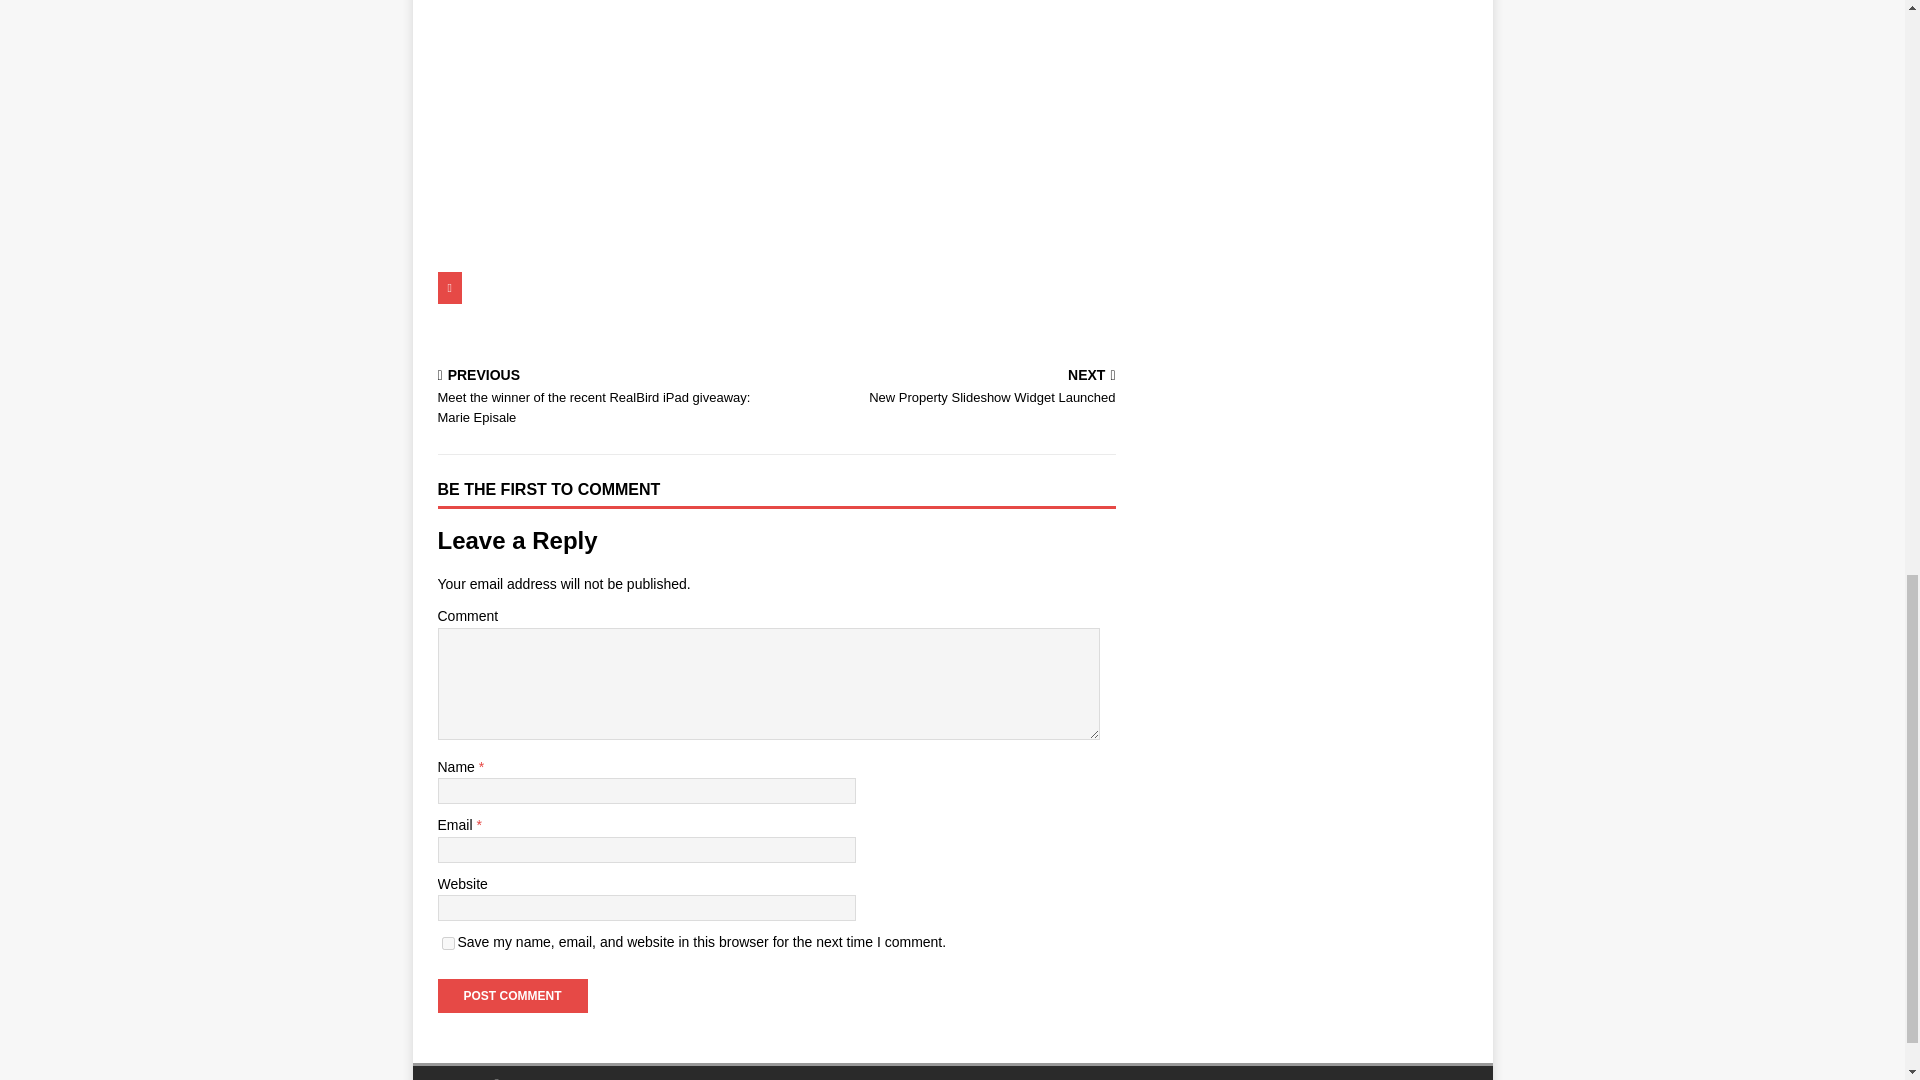 The image size is (1920, 1080). What do you see at coordinates (656, 288) in the screenshot?
I see `SMARTPHONES` at bounding box center [656, 288].